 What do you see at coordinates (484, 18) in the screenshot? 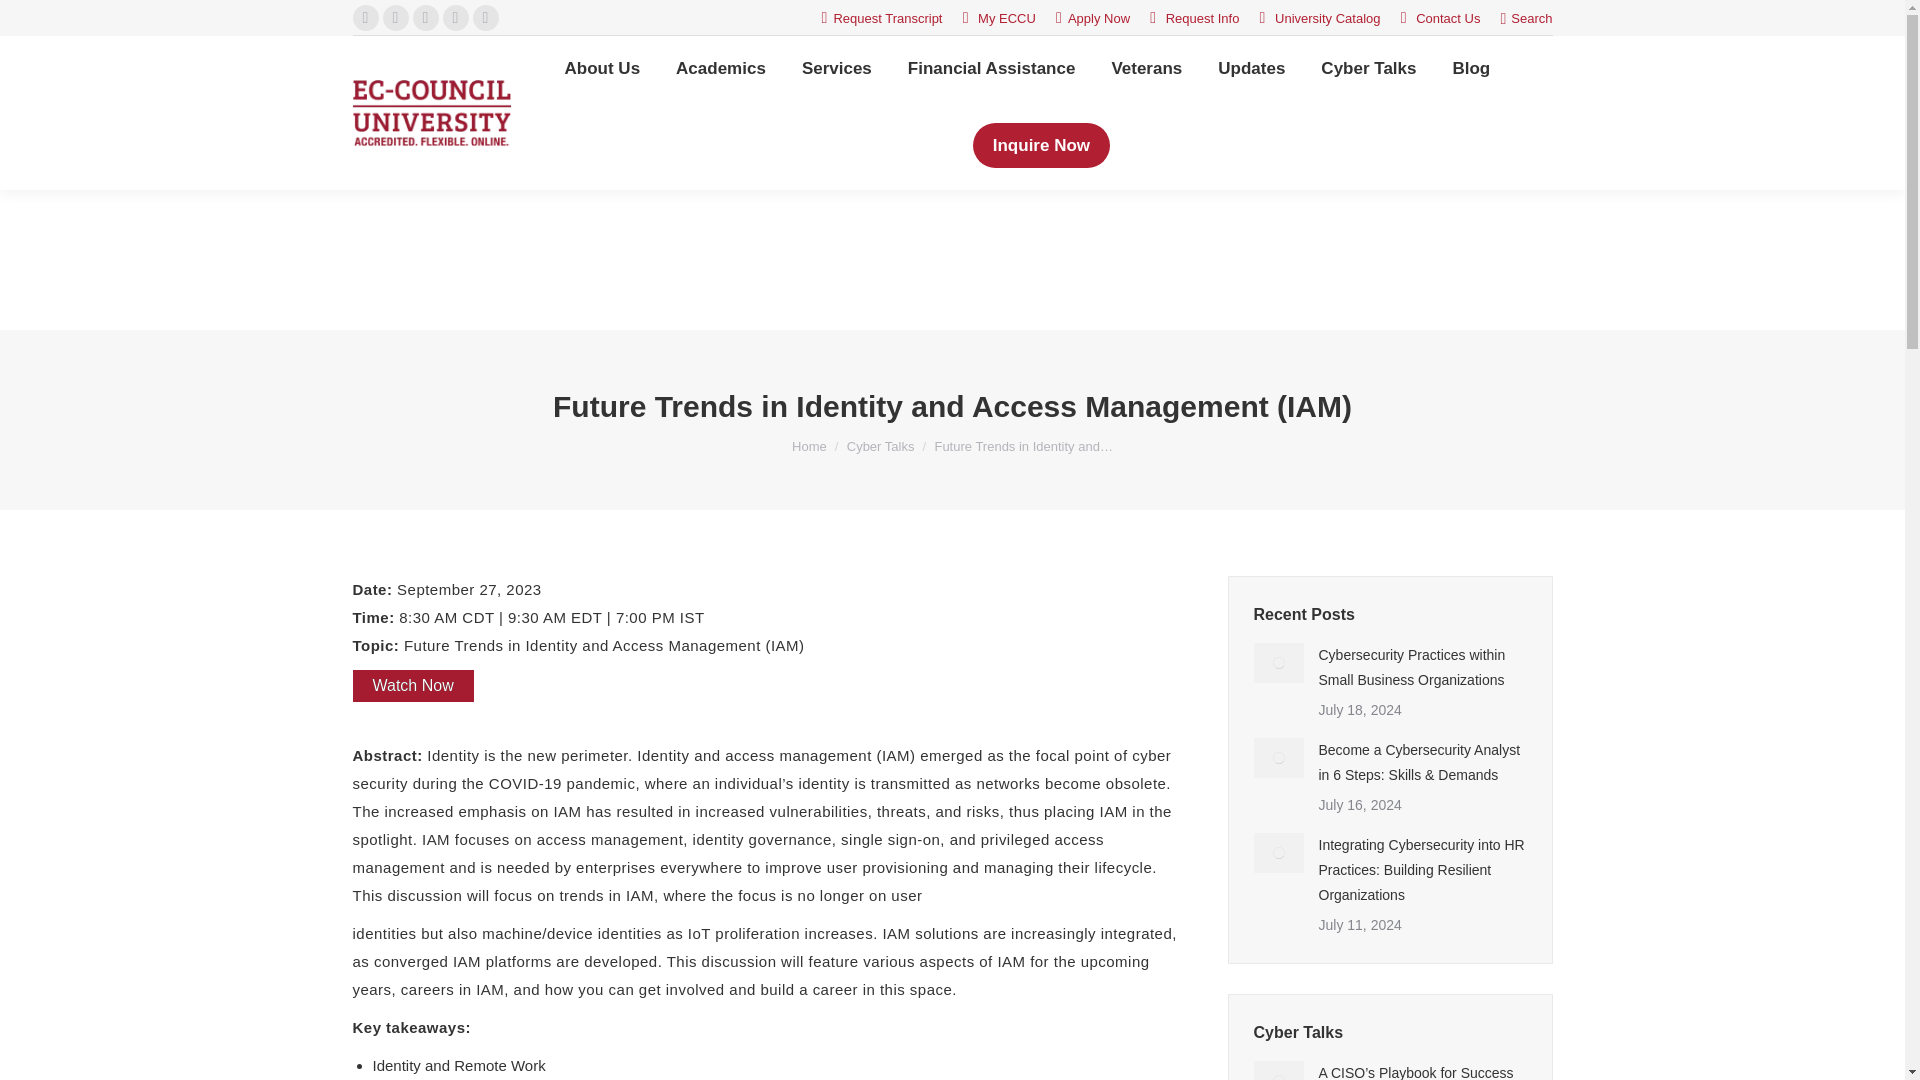
I see `Instagram page opens in new window` at bounding box center [484, 18].